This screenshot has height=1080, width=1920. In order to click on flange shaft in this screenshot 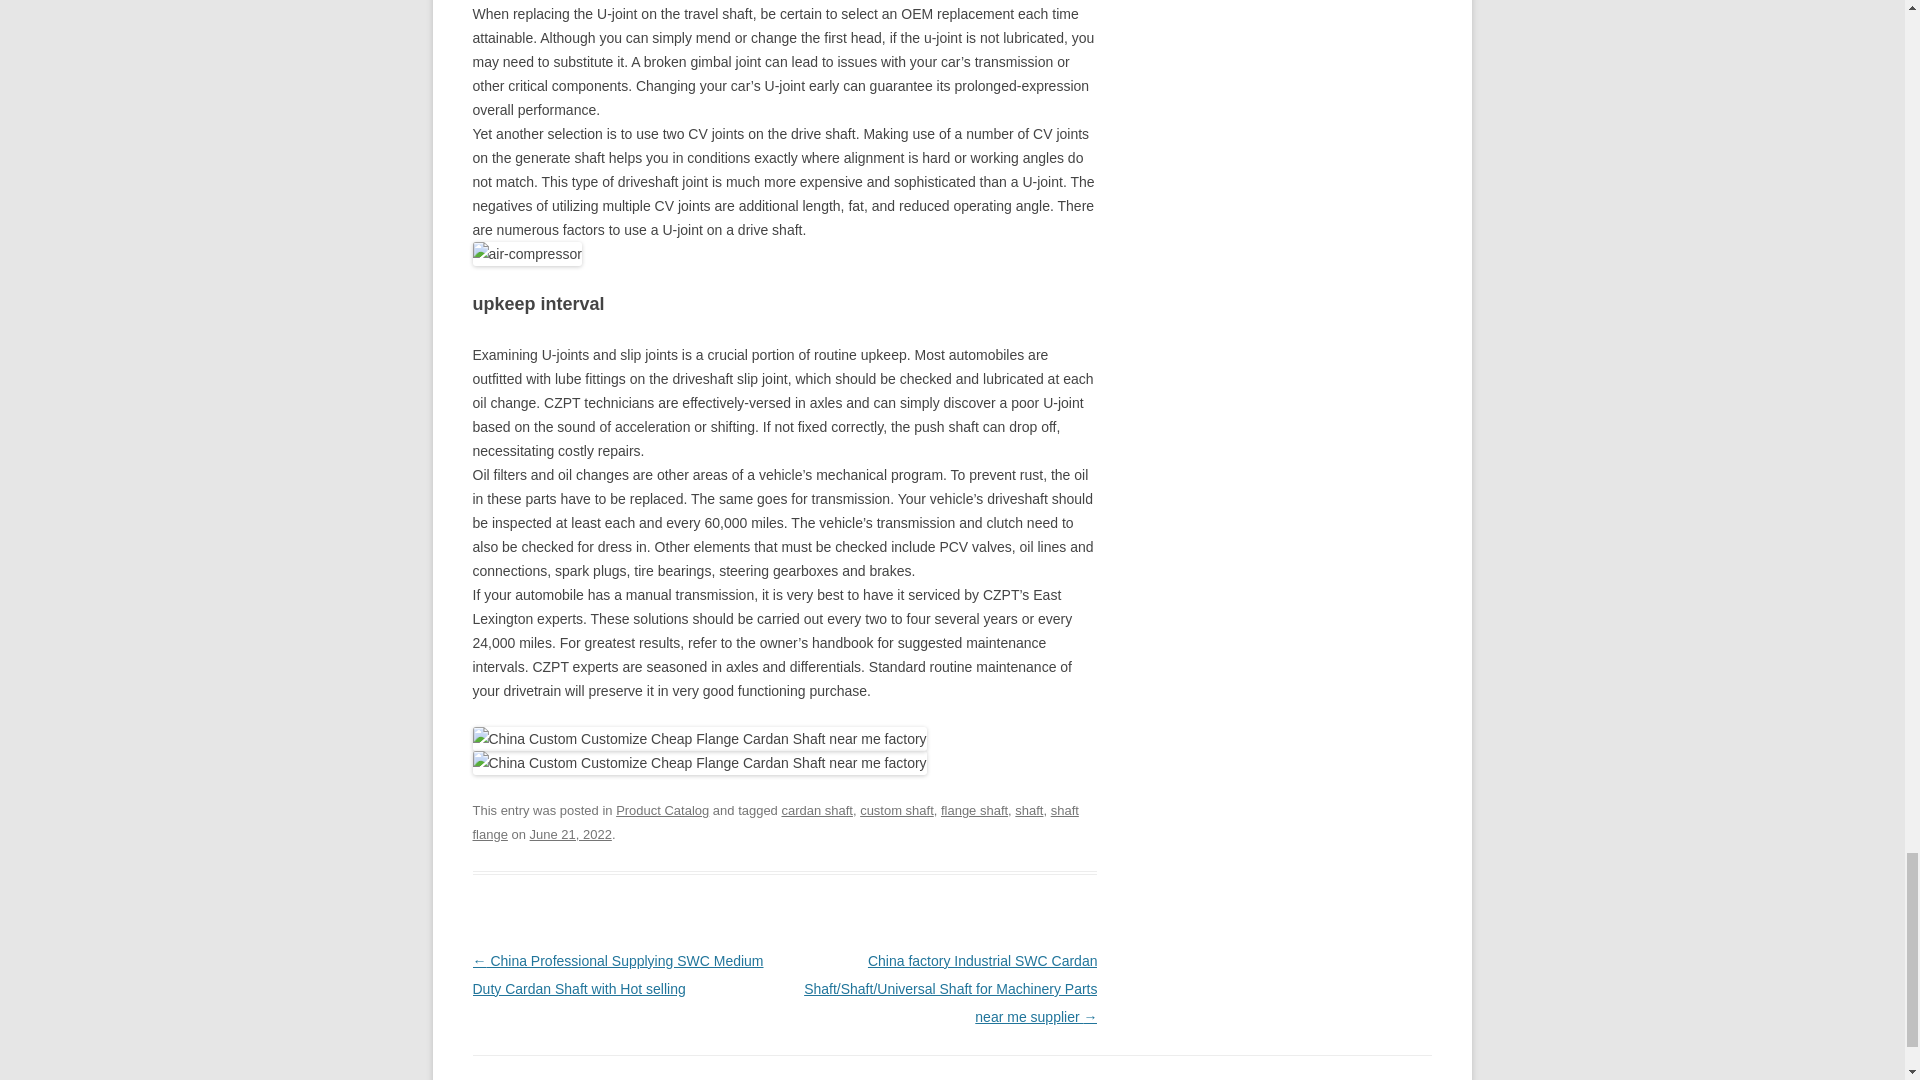, I will do `click(974, 810)`.